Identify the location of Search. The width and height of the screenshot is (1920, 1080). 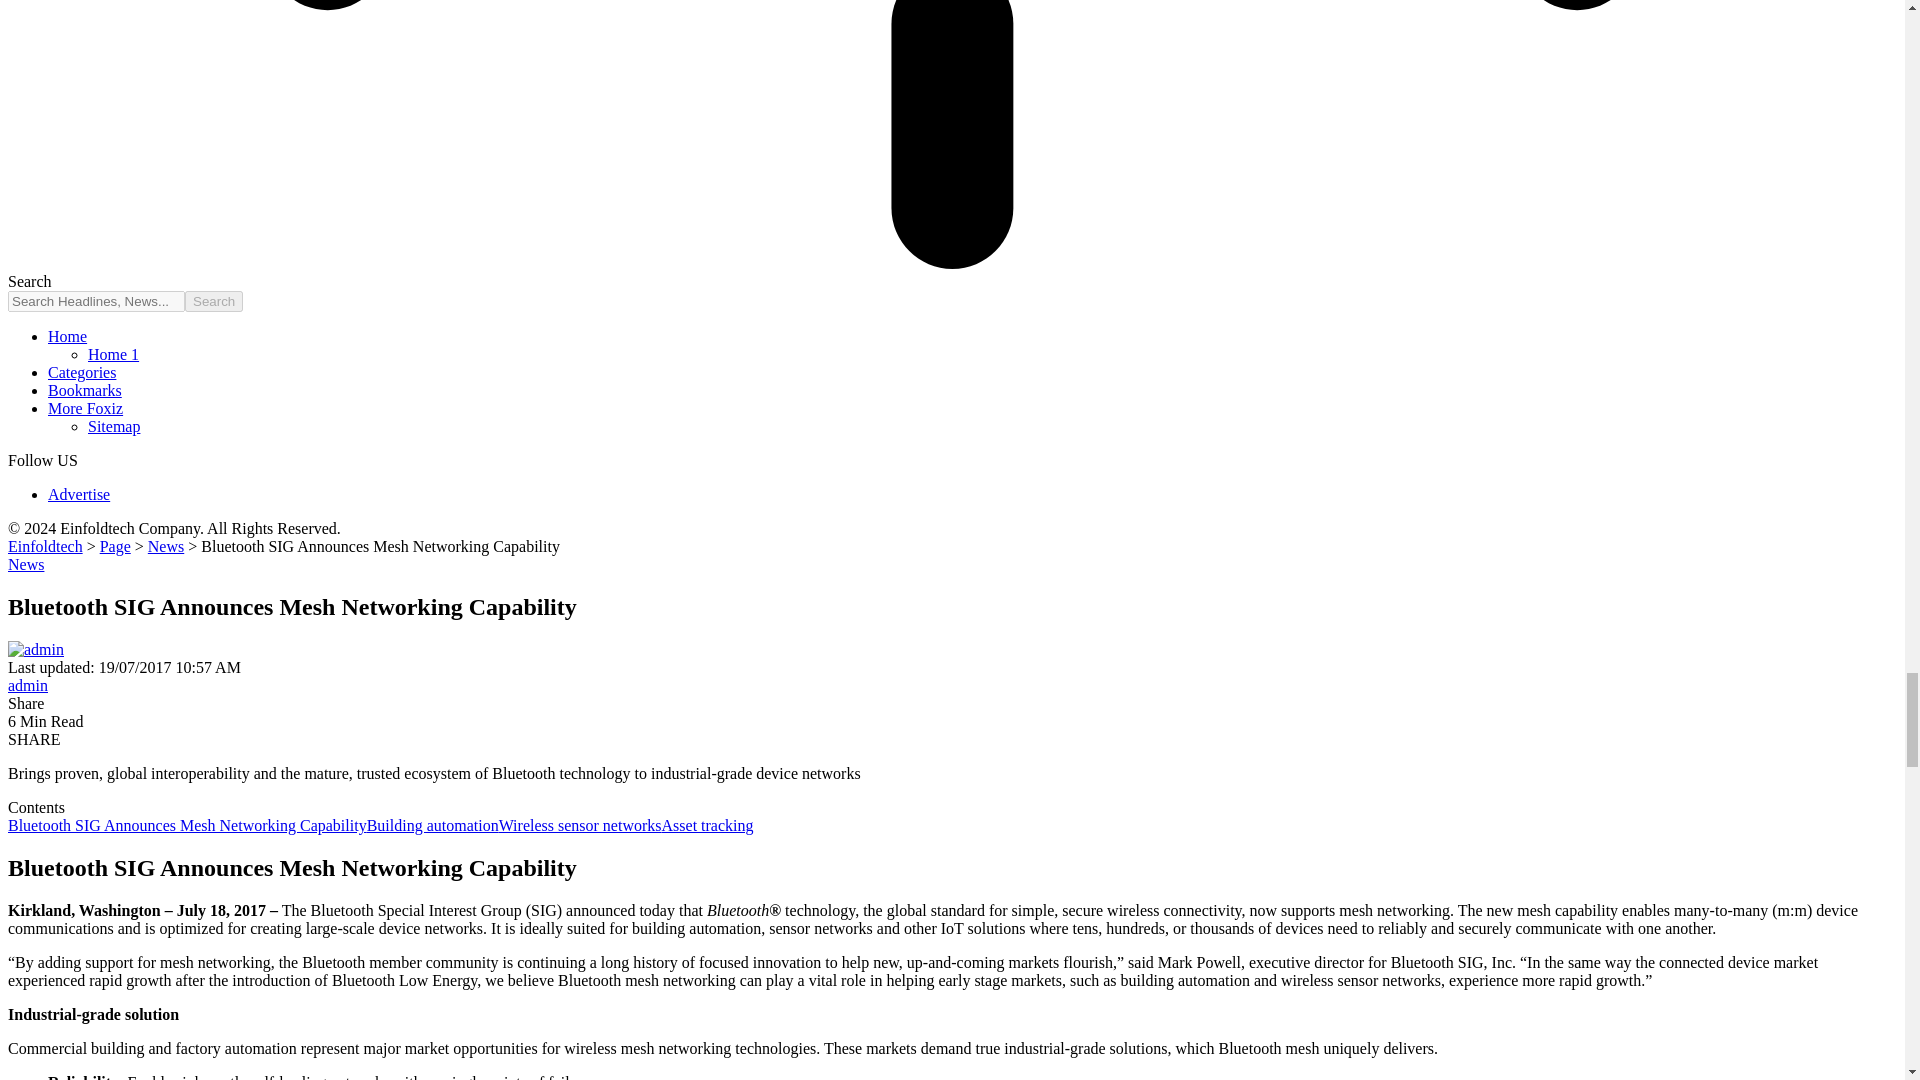
(214, 301).